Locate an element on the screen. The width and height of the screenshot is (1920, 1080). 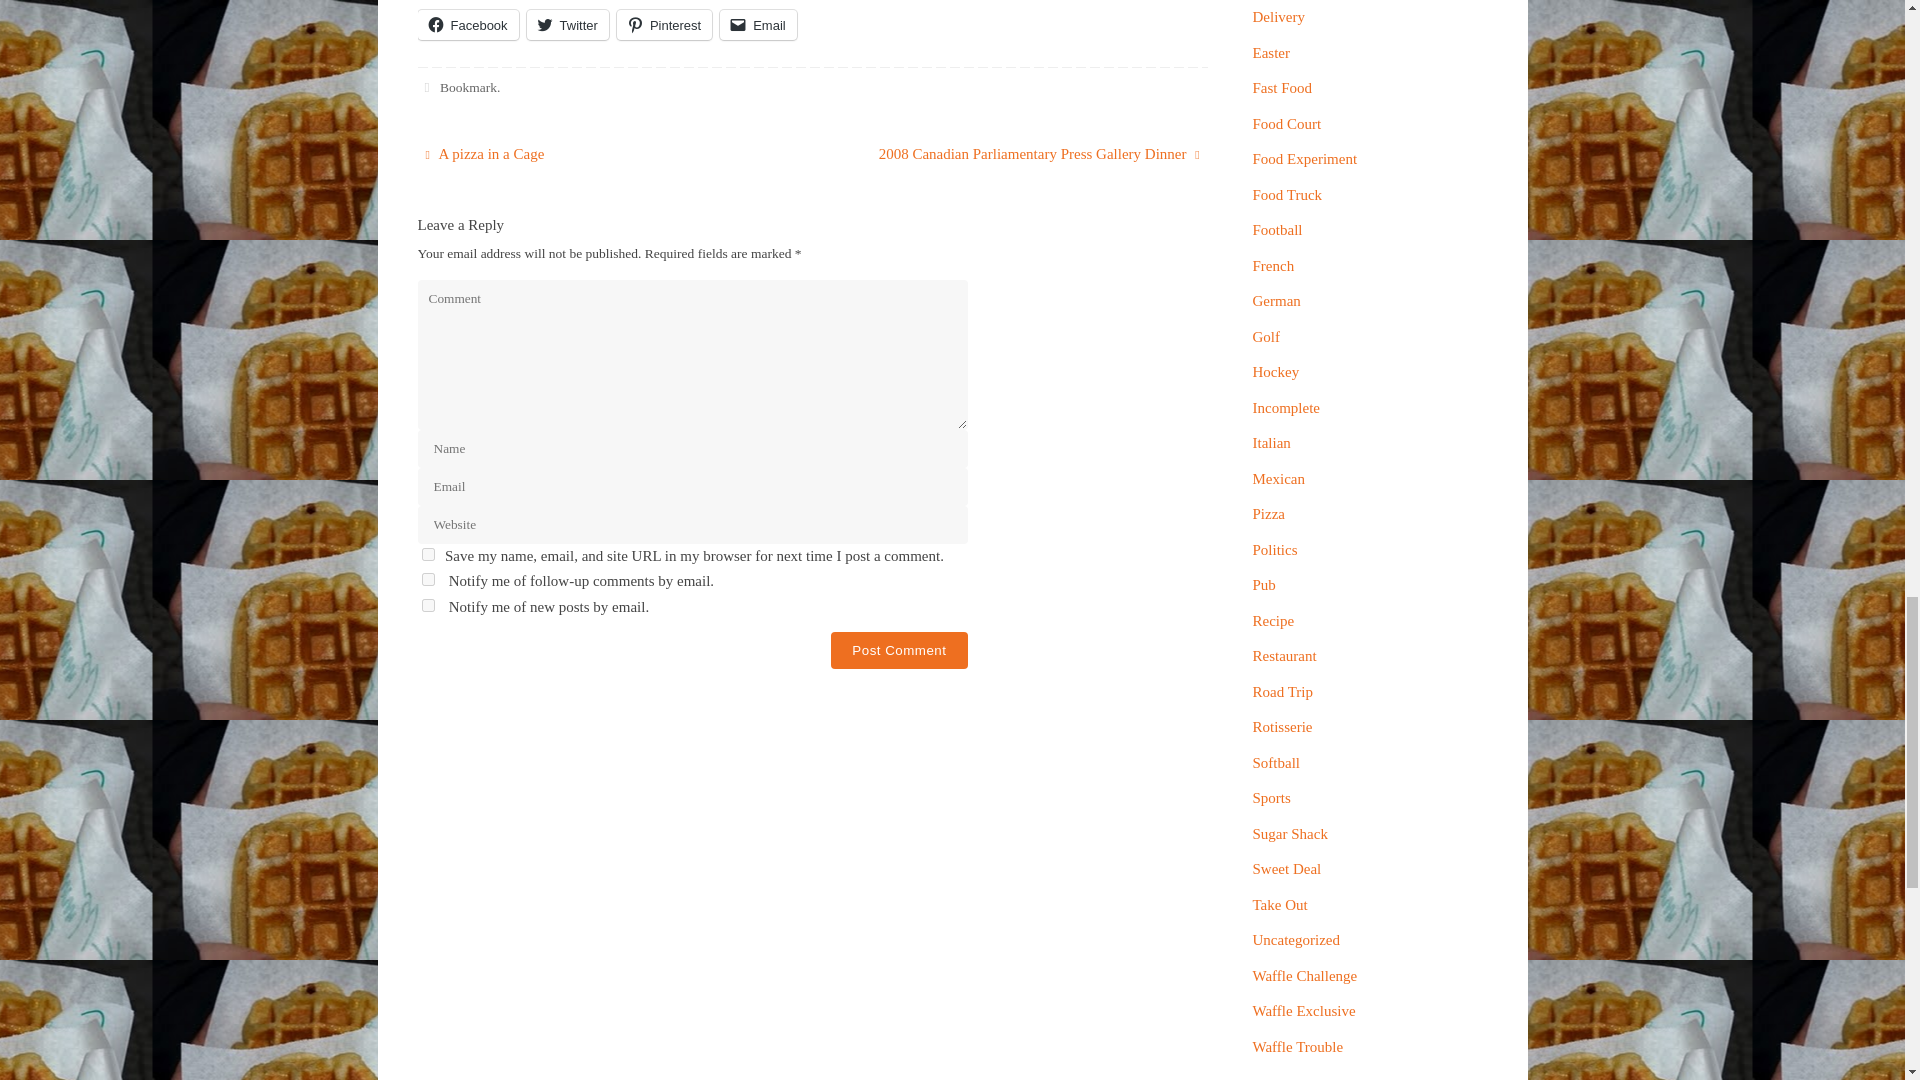
yes is located at coordinates (428, 554).